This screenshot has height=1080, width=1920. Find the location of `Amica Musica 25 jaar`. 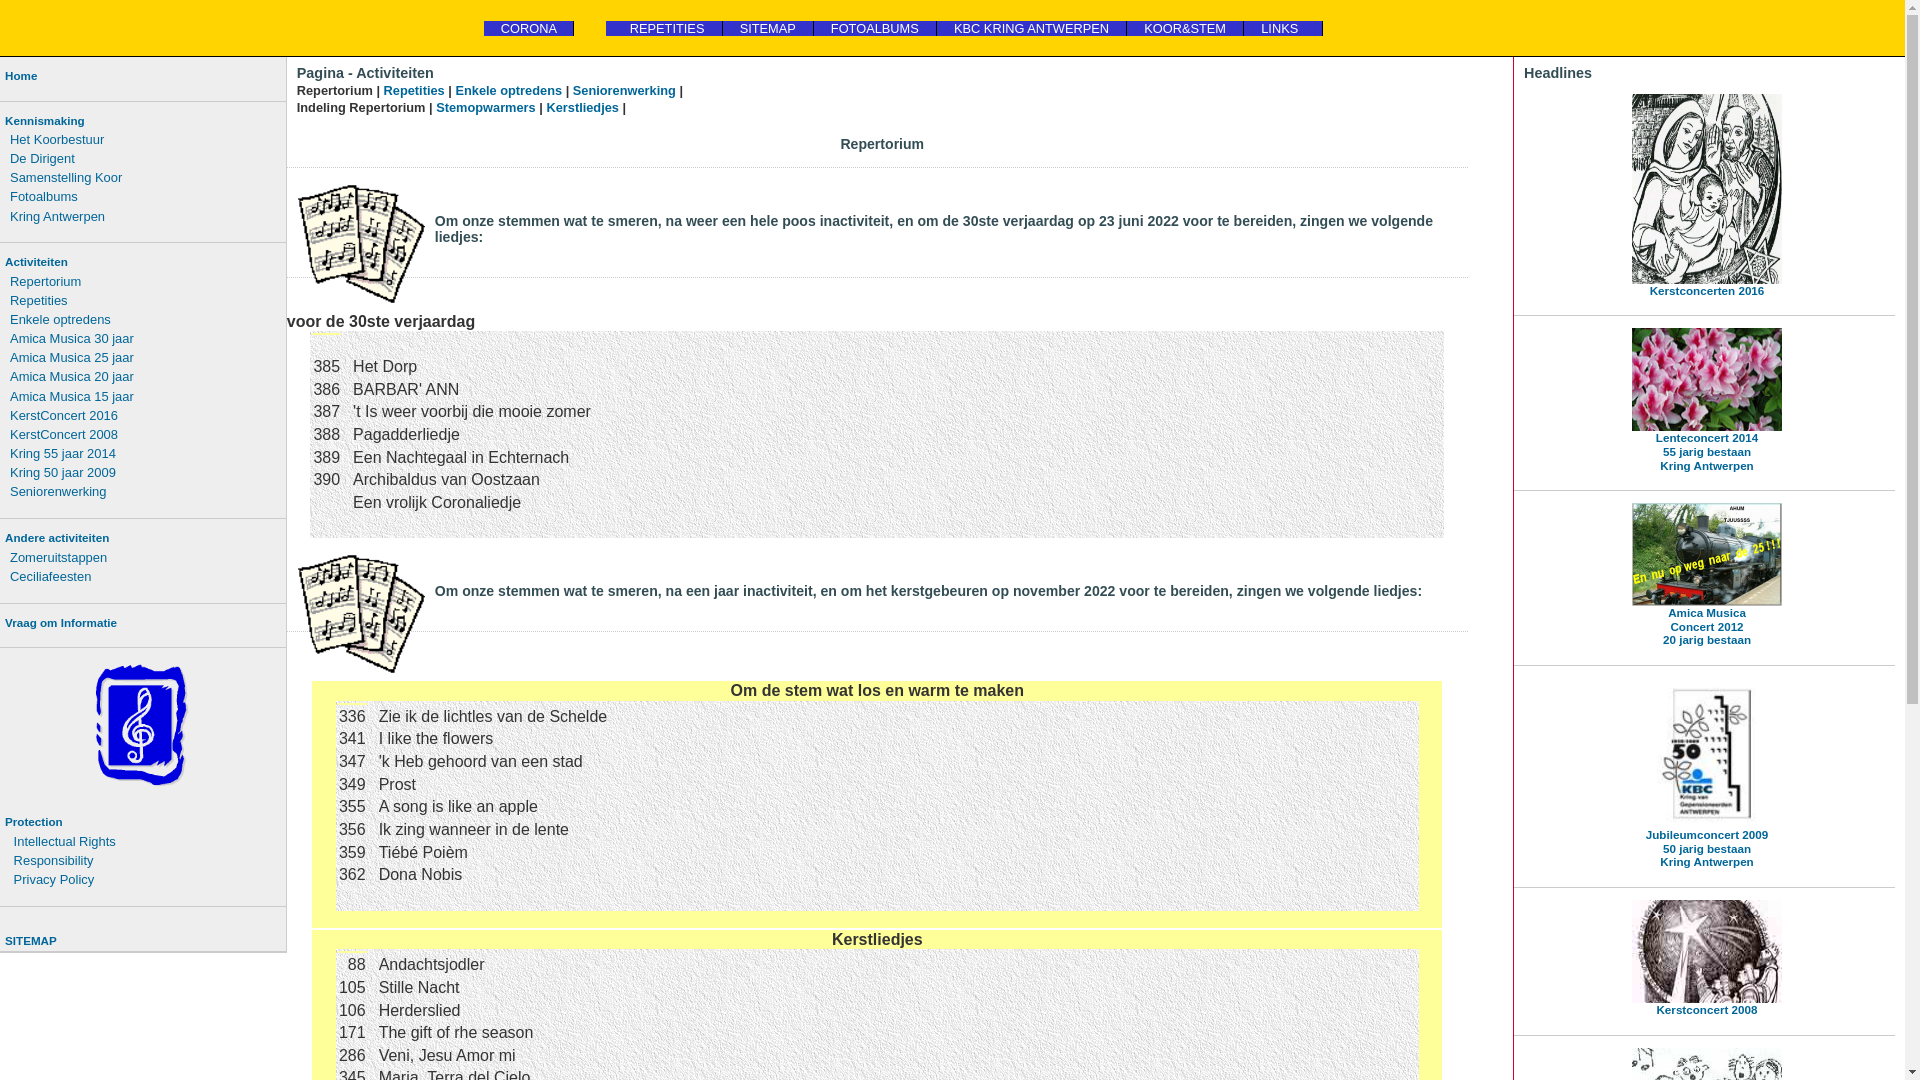

Amica Musica 25 jaar is located at coordinates (146, 358).